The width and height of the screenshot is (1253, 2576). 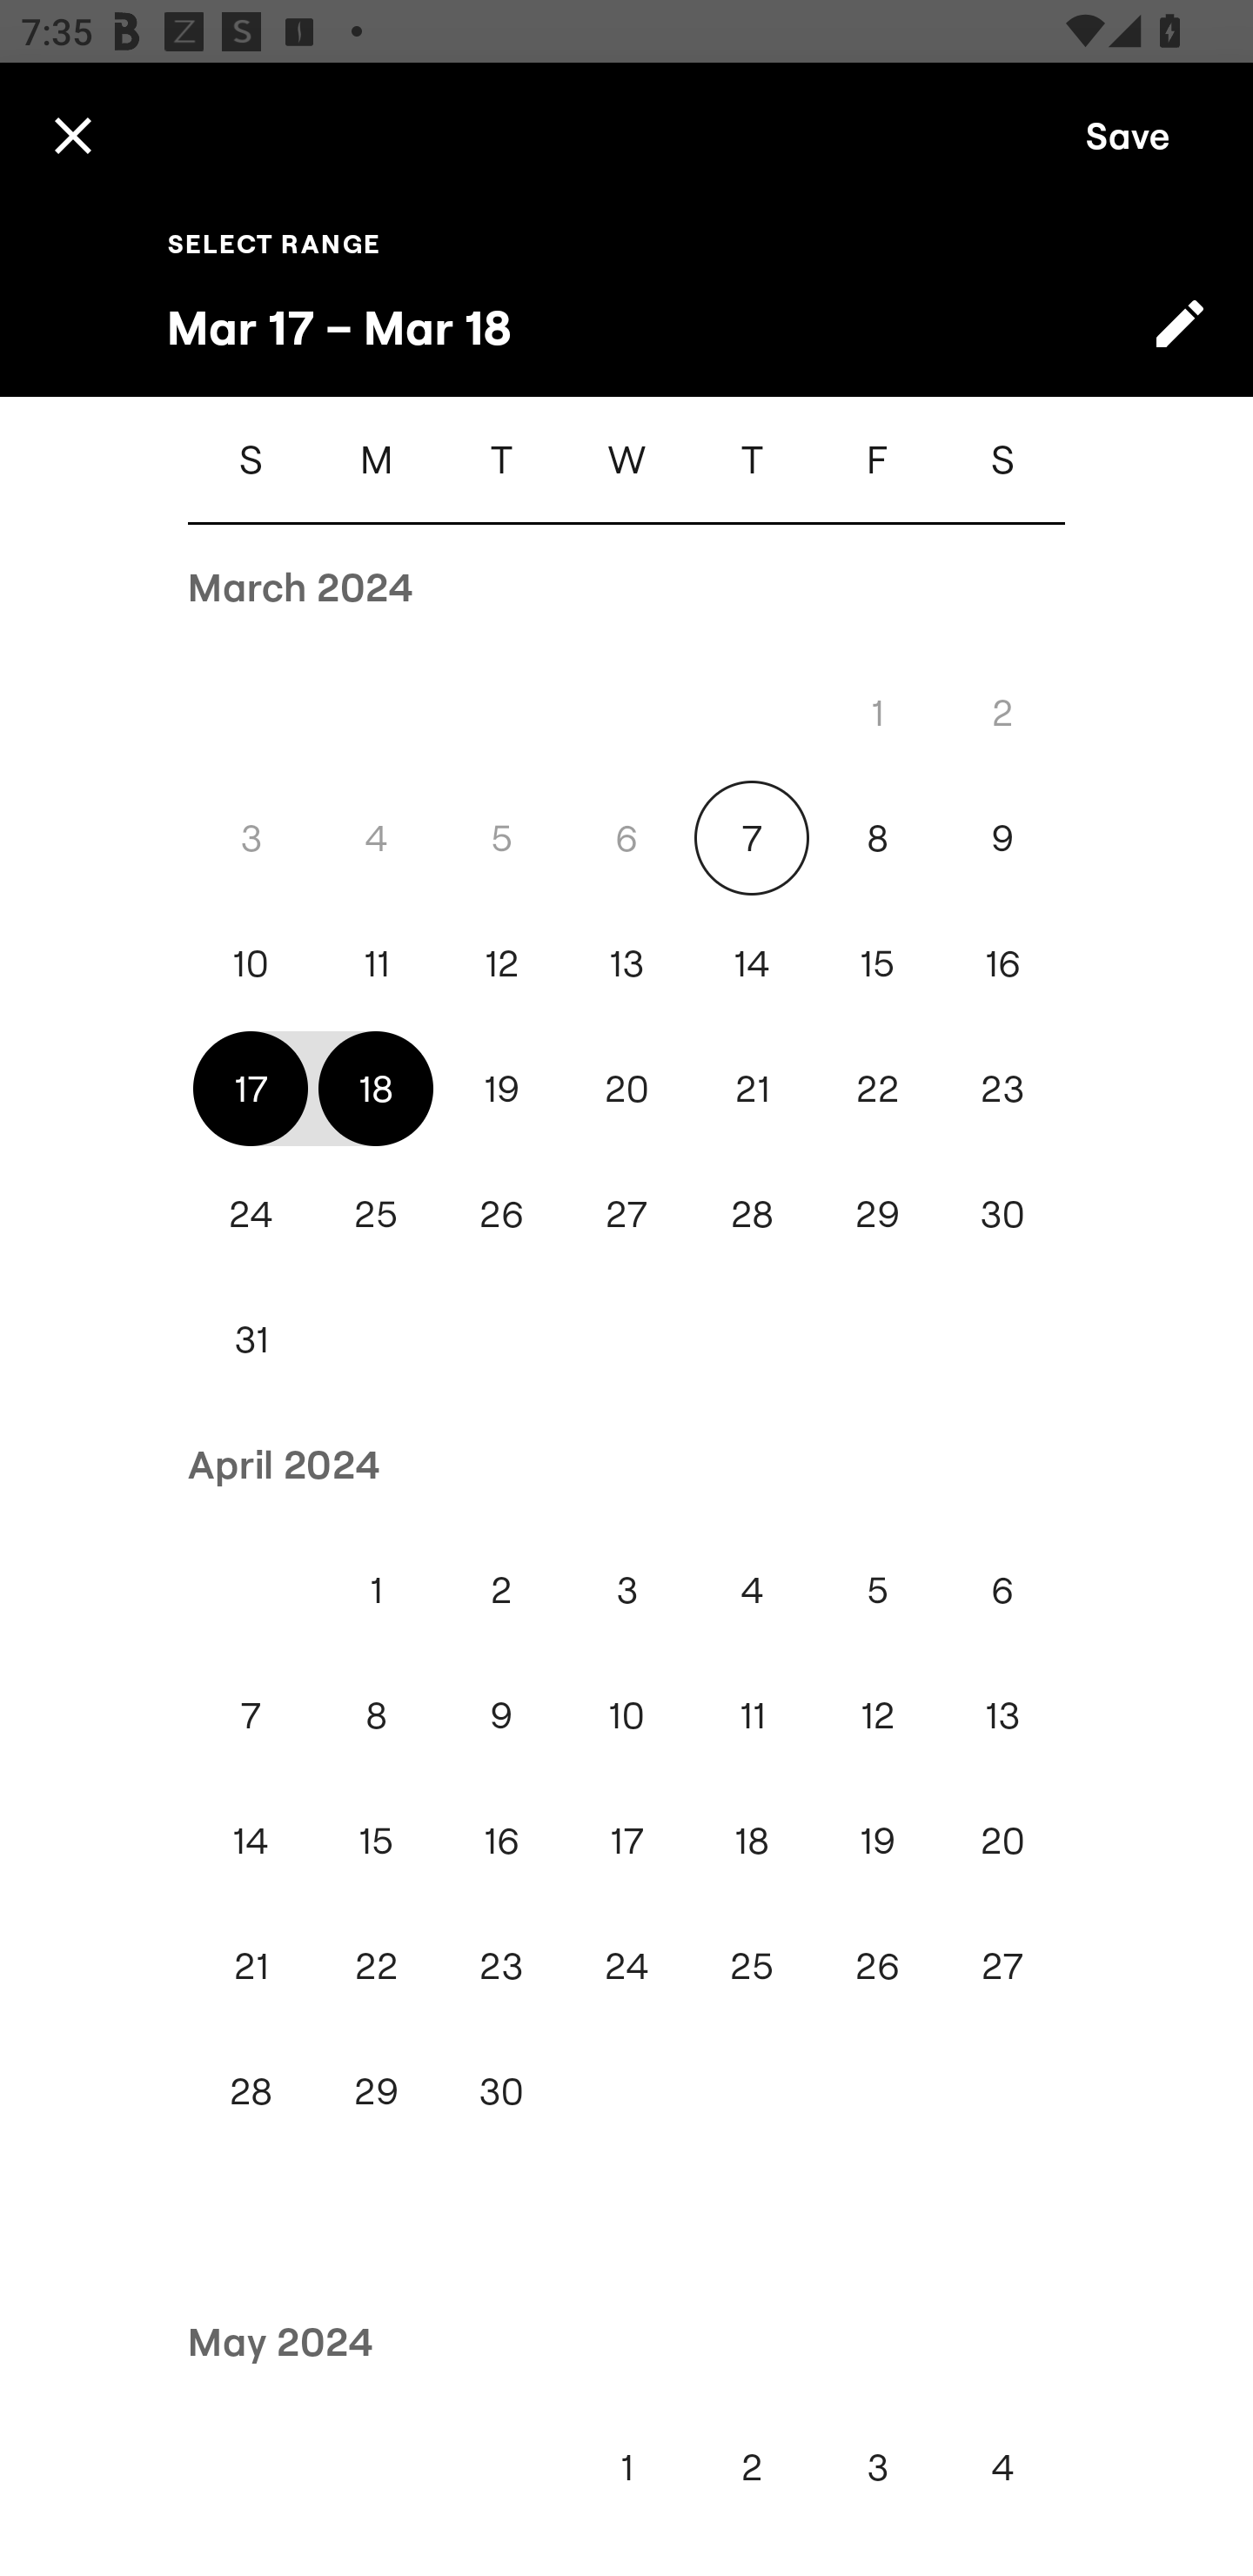 I want to click on 15 Fri, Mar 15, so click(x=877, y=963).